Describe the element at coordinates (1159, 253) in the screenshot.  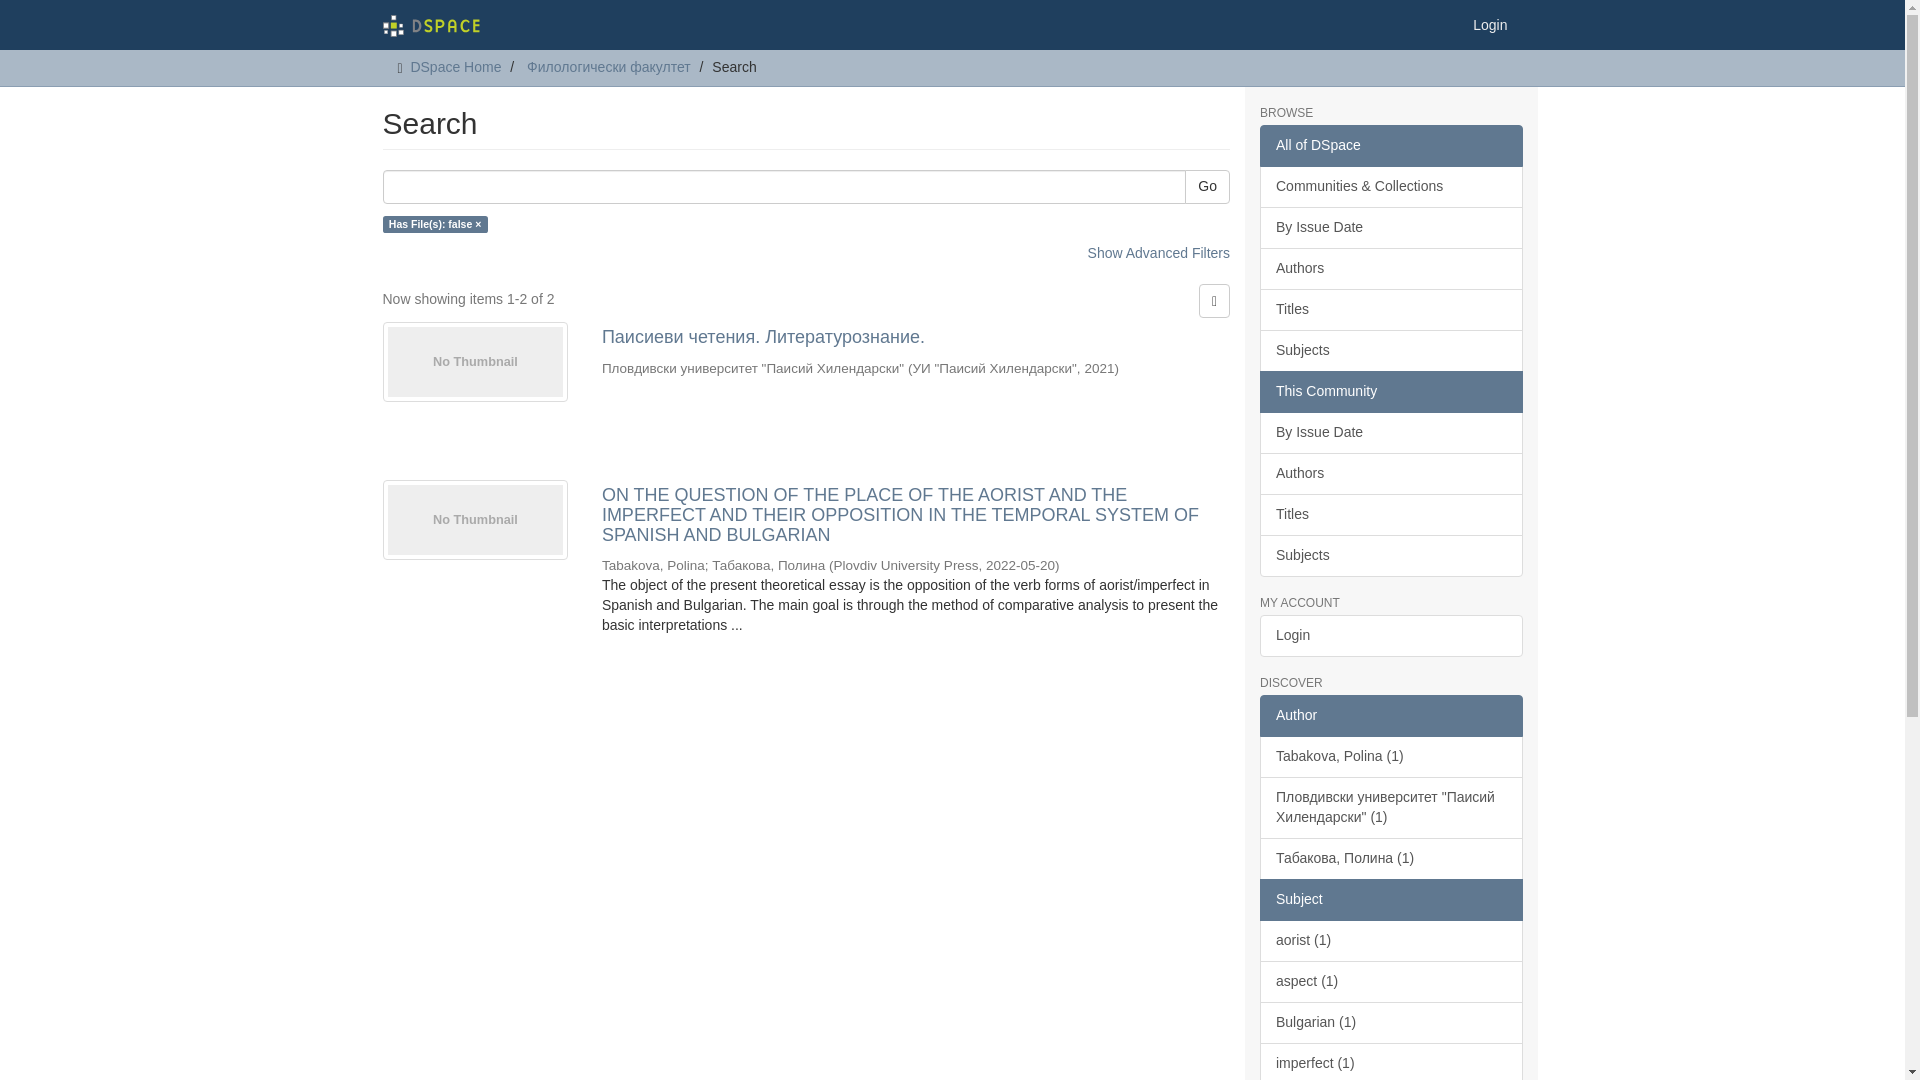
I see `Show Advanced Filters` at that location.